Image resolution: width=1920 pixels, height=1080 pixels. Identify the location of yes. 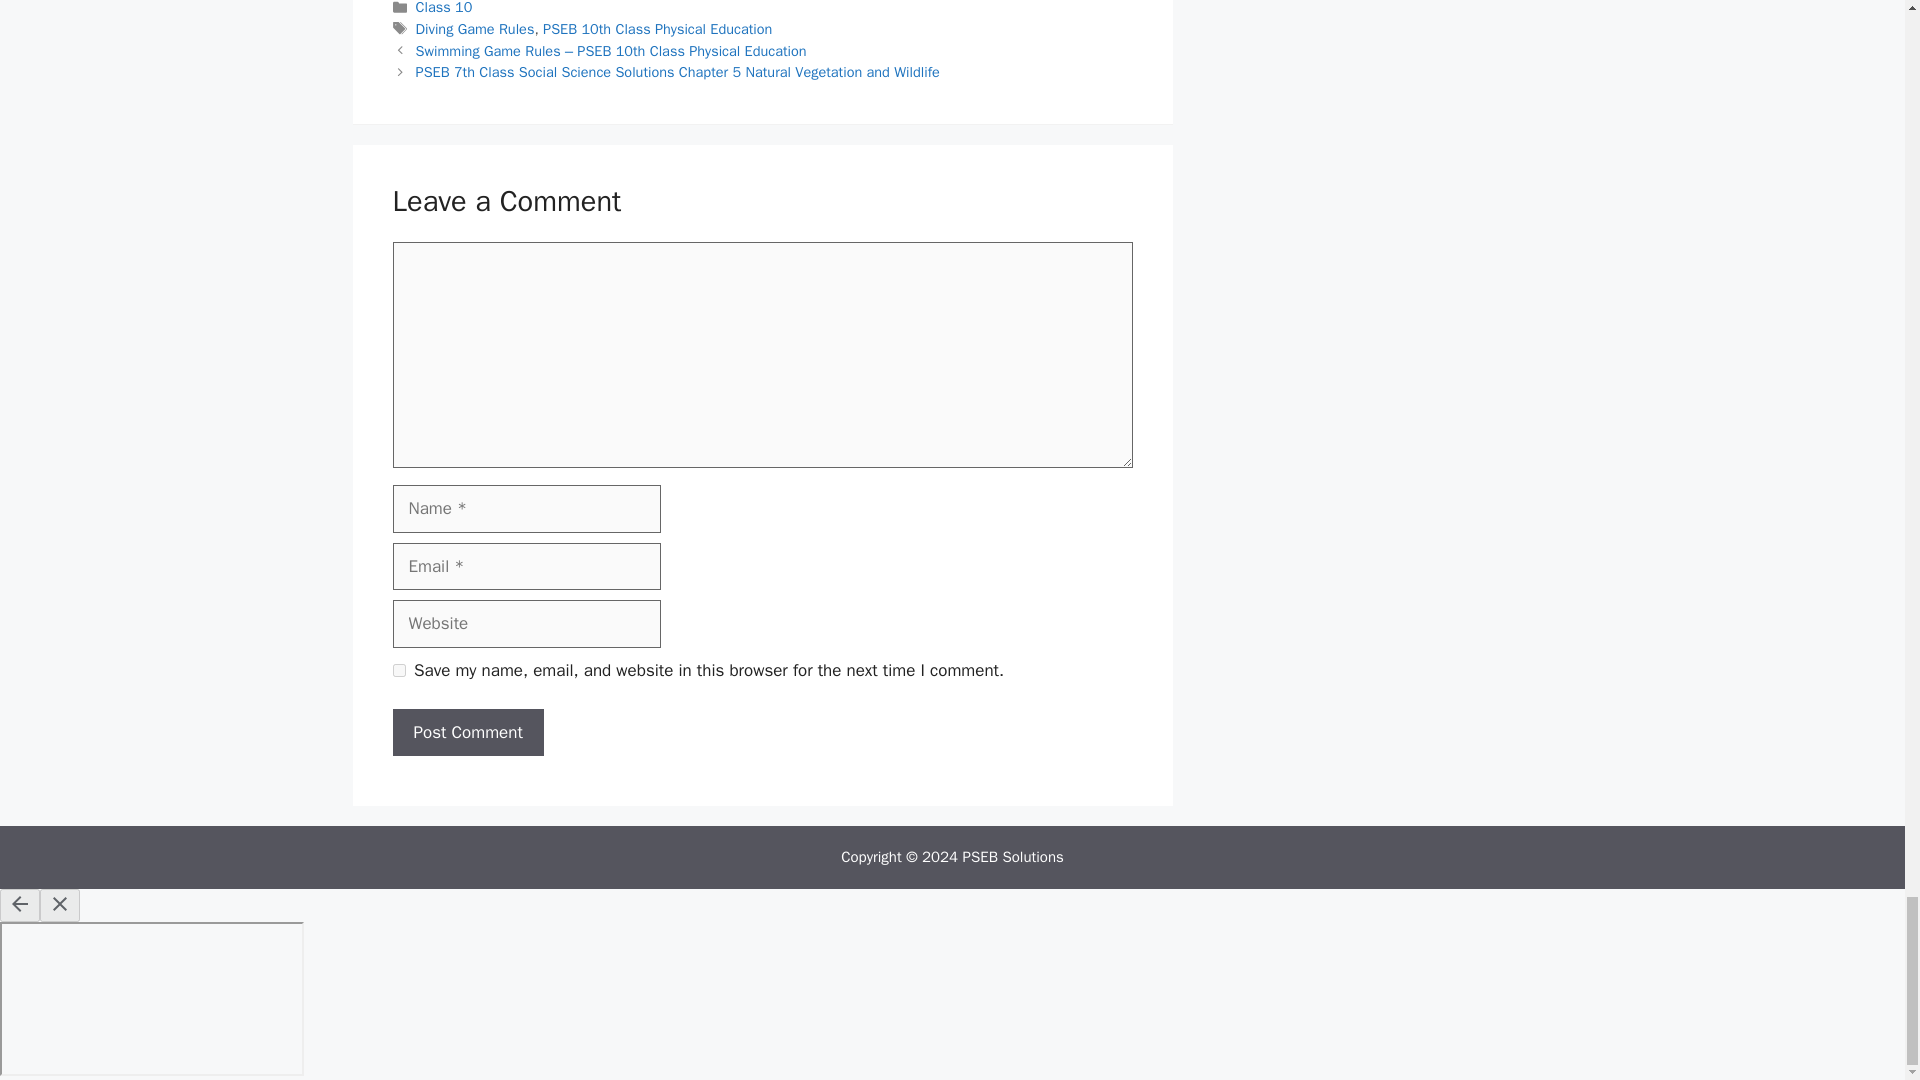
(398, 670).